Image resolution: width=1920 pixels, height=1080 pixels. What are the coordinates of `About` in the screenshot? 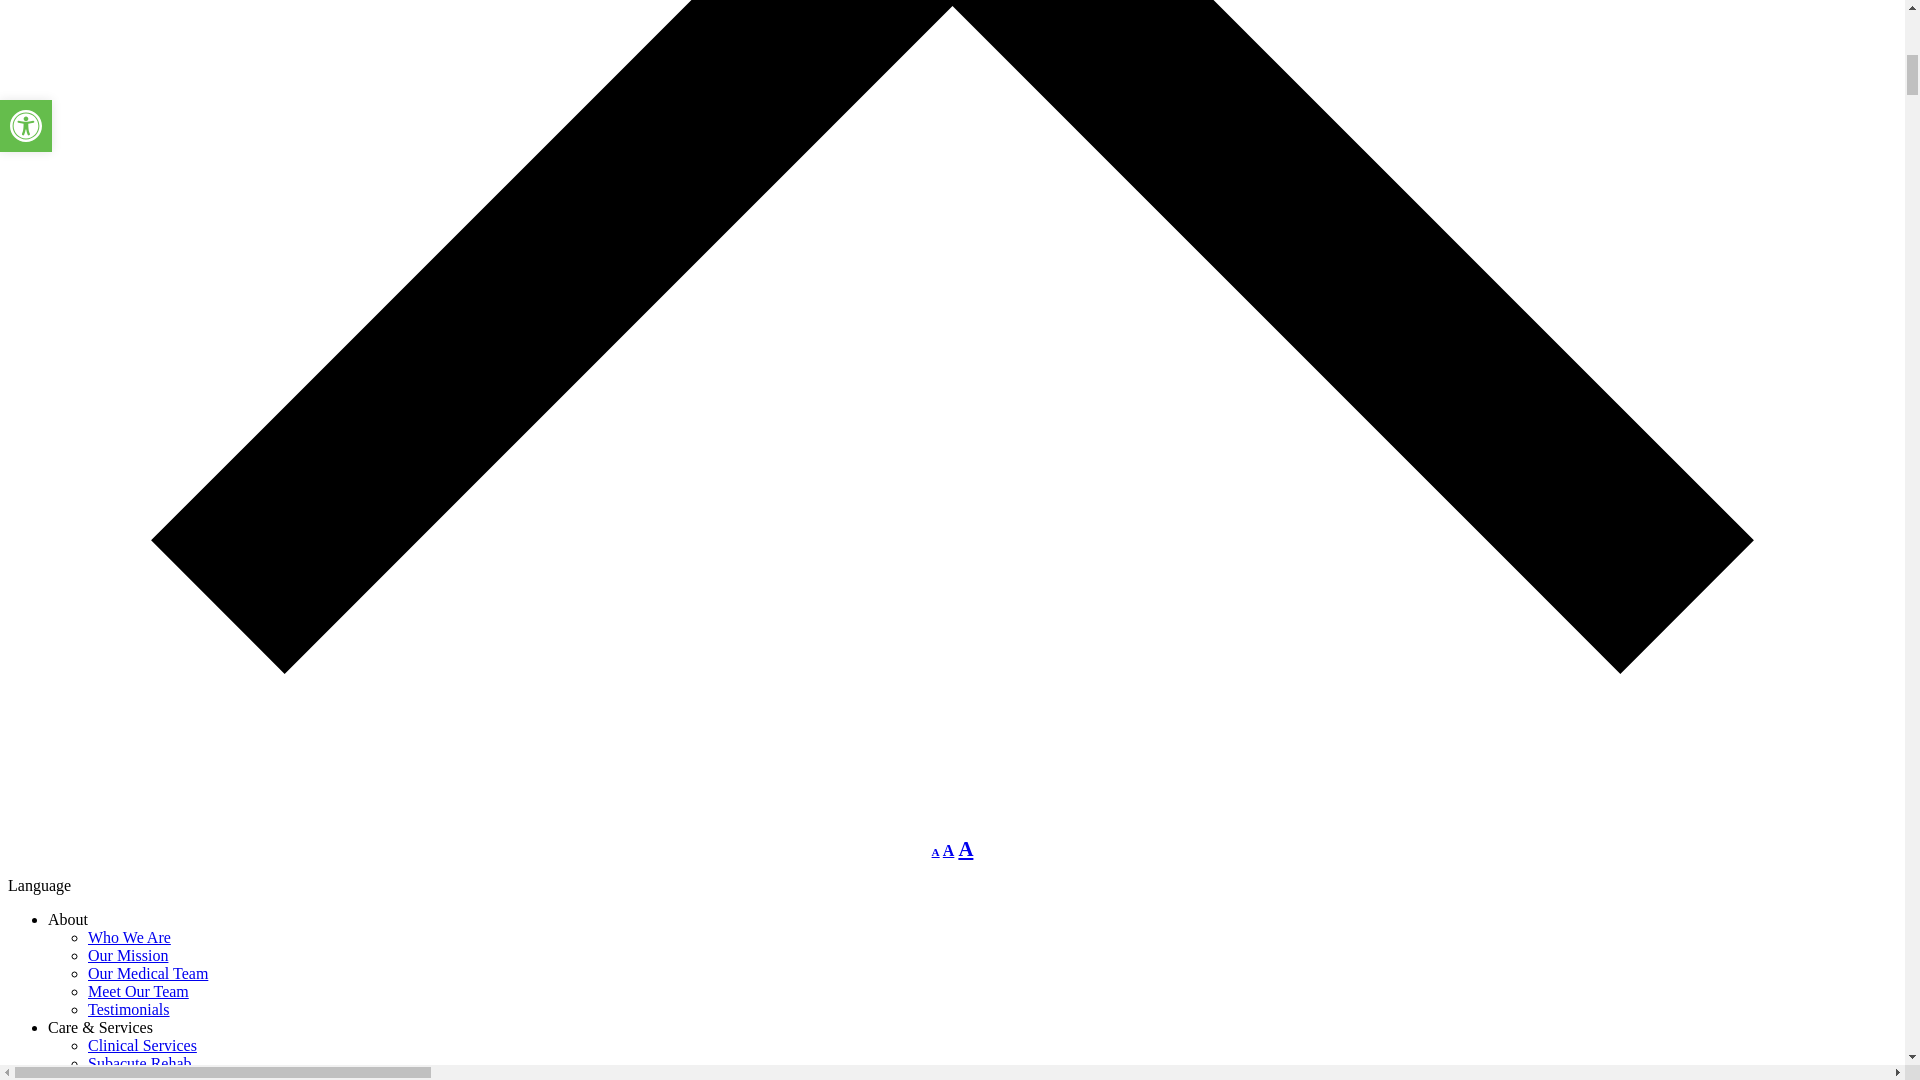 It's located at (68, 919).